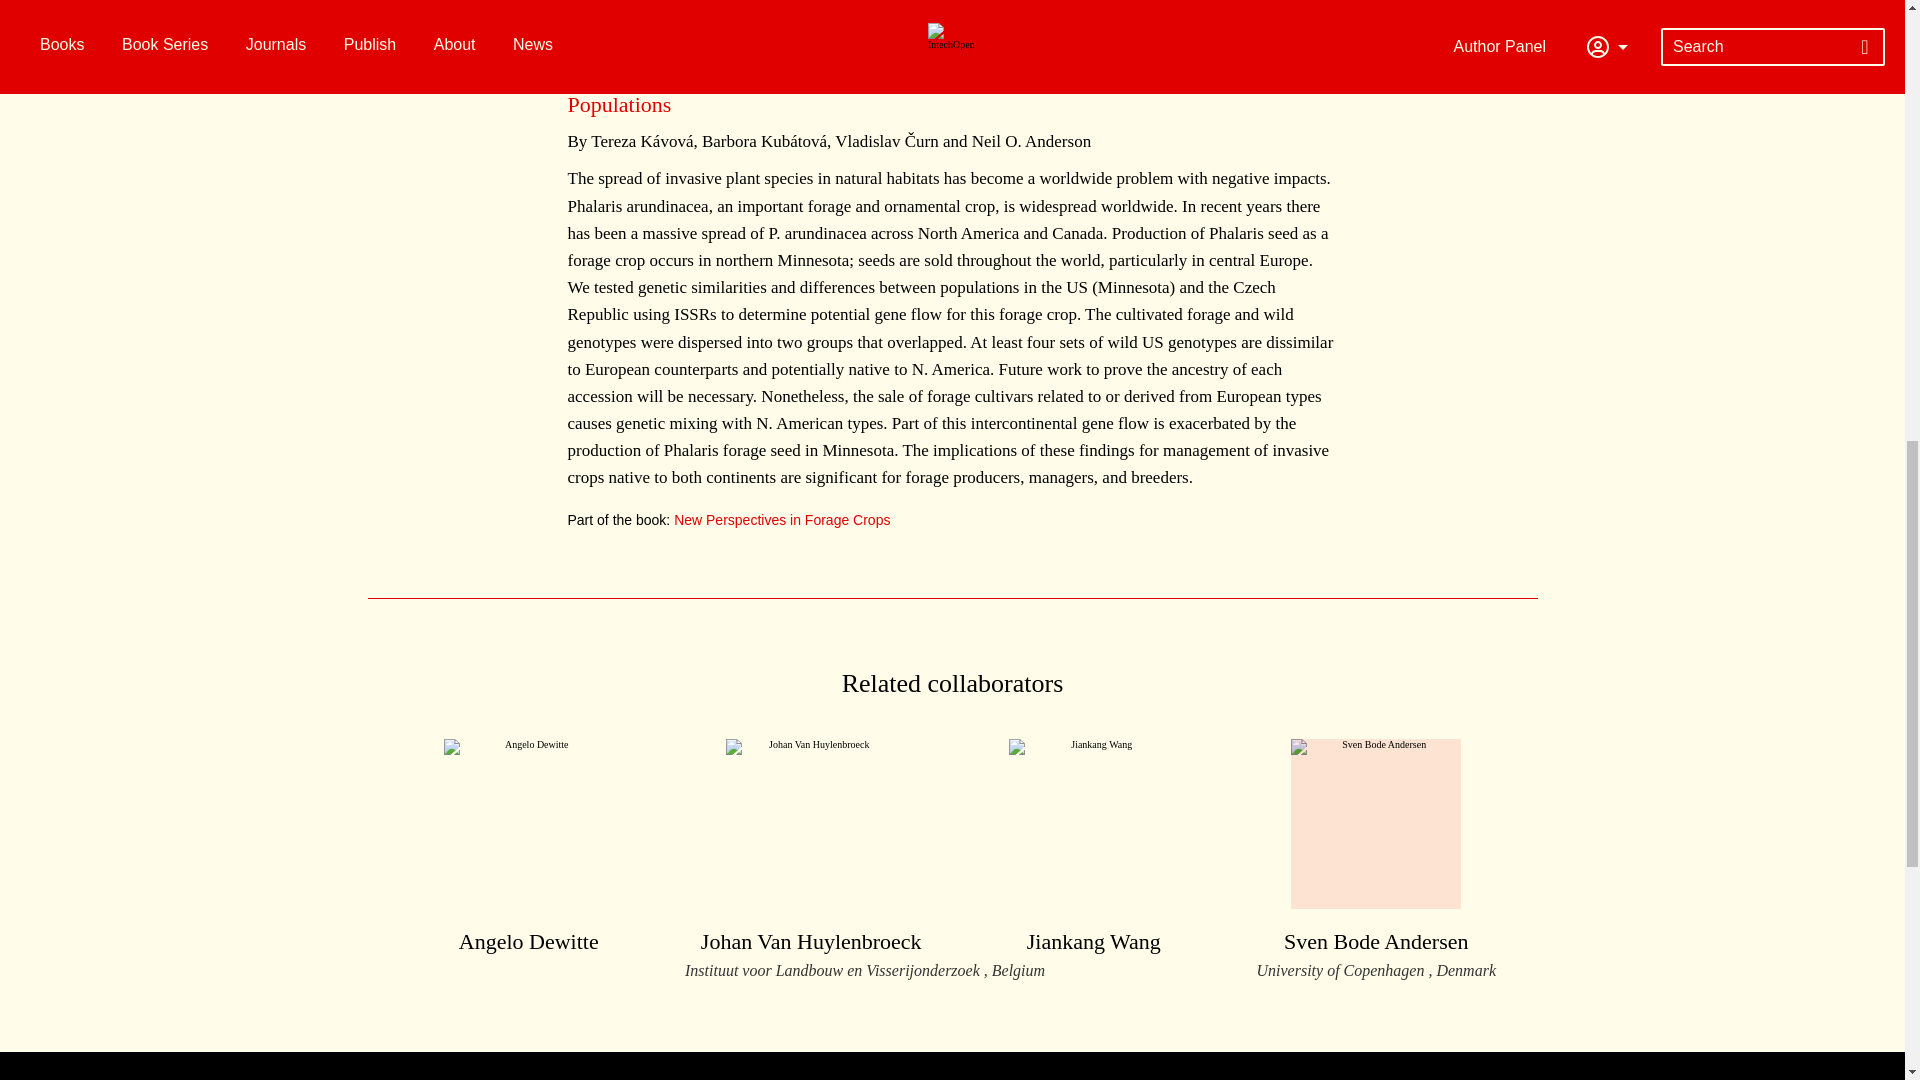  I want to click on New Perspectives in Forage Crops, so click(782, 520).